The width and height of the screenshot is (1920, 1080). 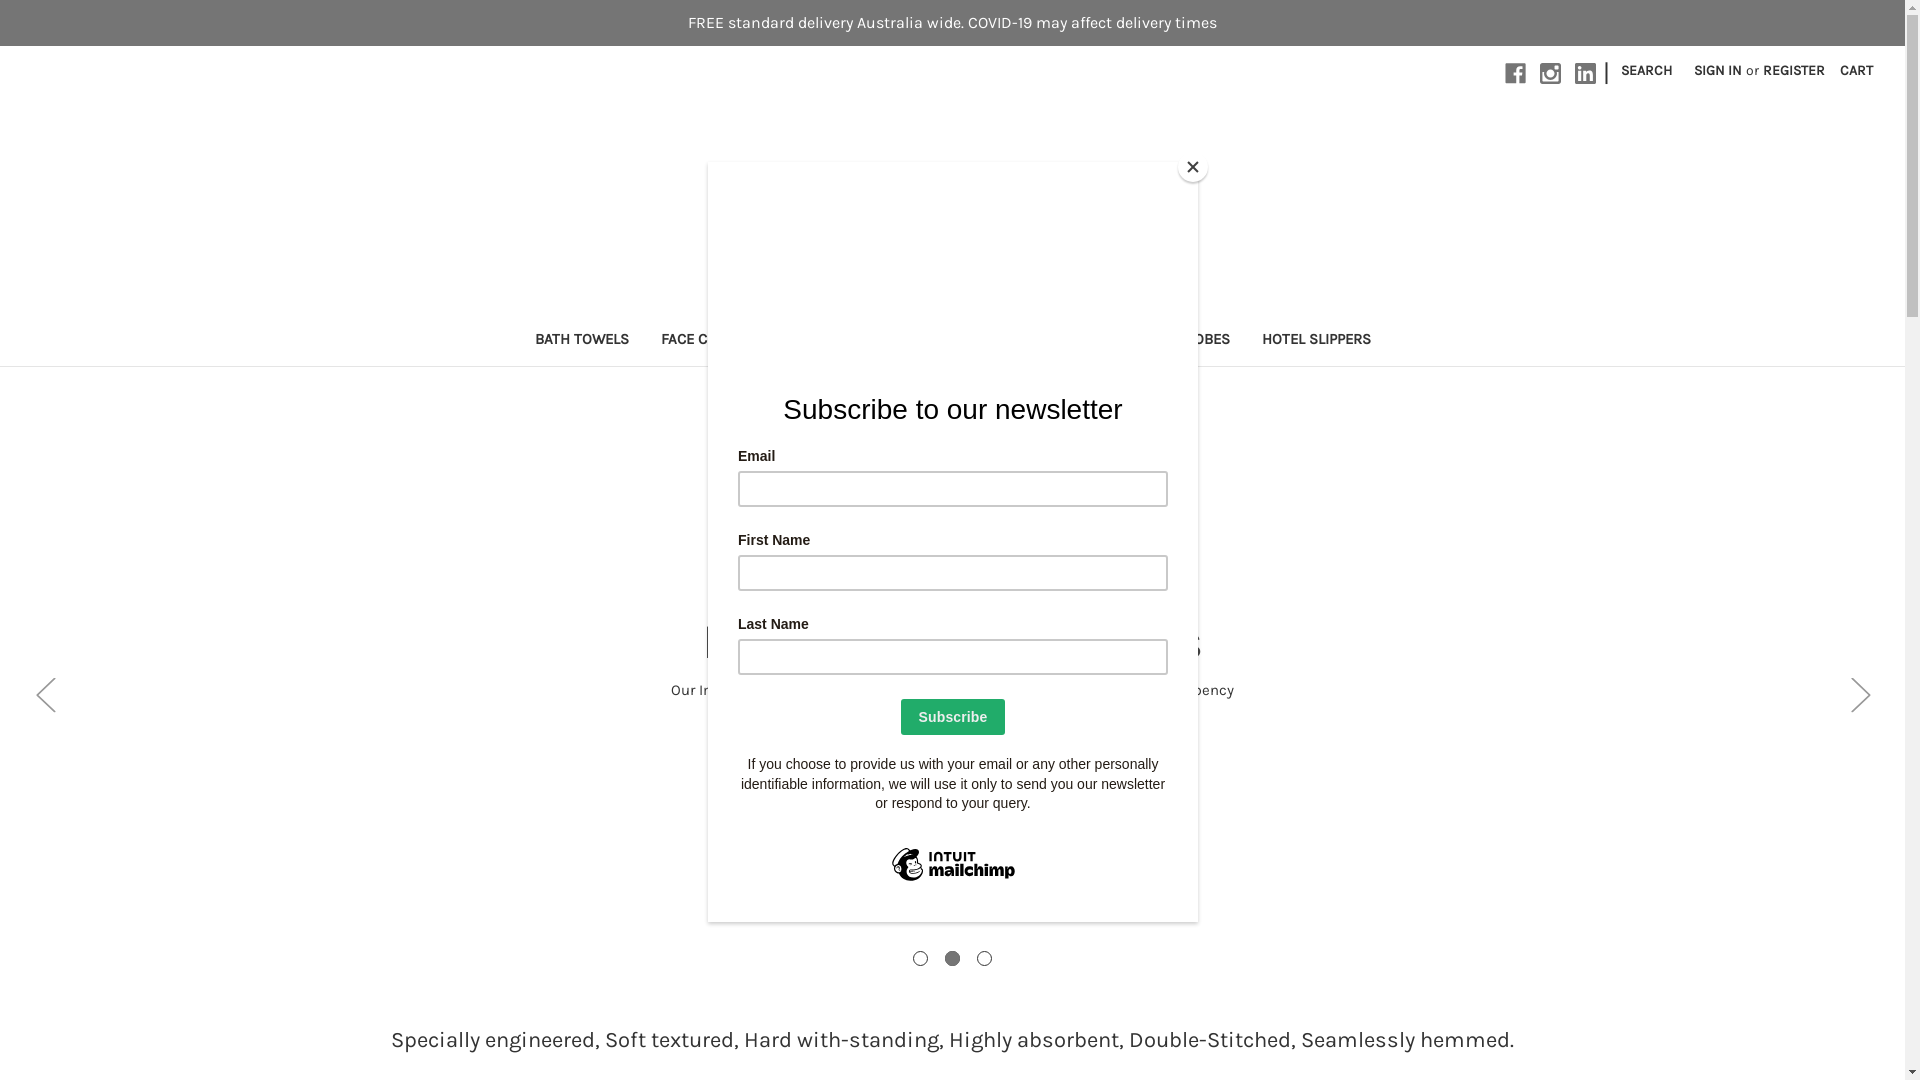 I want to click on SIGN IN, so click(x=1718, y=70).